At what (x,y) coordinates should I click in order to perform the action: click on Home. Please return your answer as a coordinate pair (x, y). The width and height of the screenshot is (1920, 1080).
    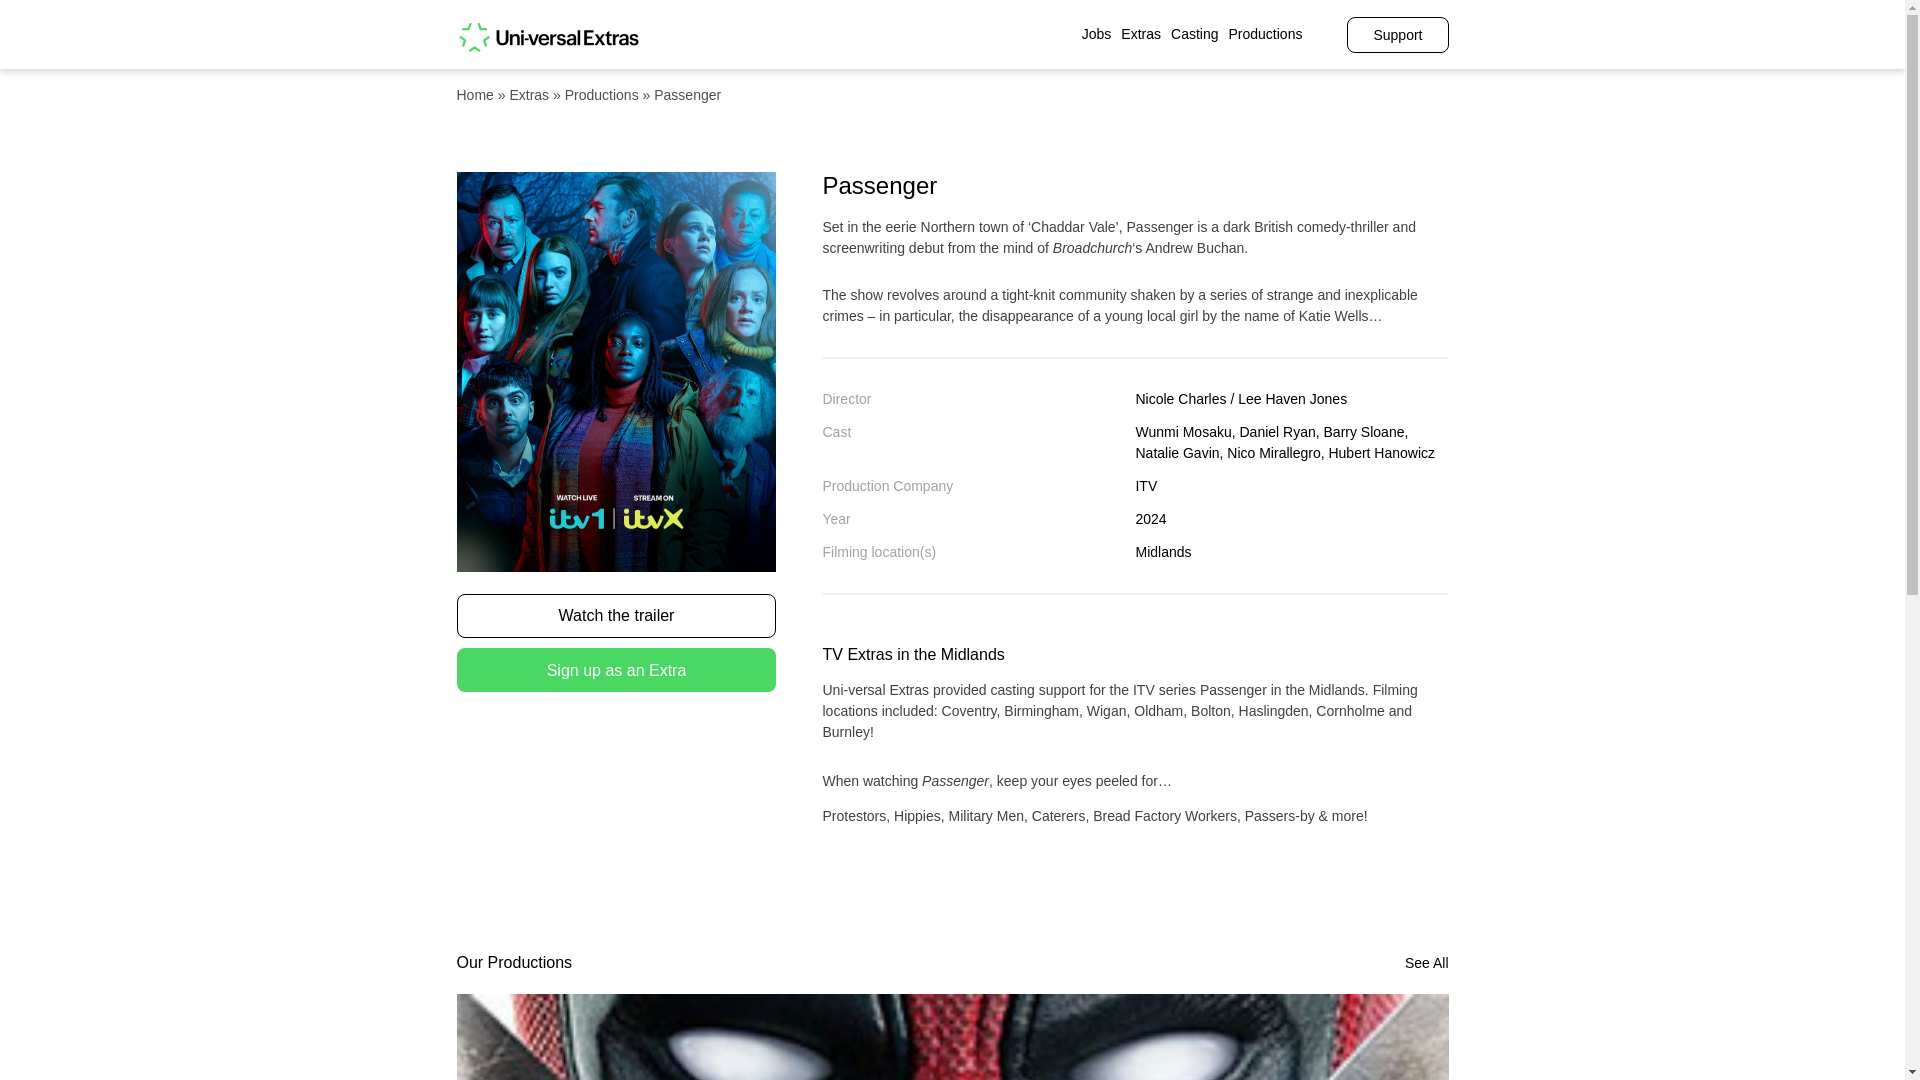
    Looking at the image, I should click on (474, 94).